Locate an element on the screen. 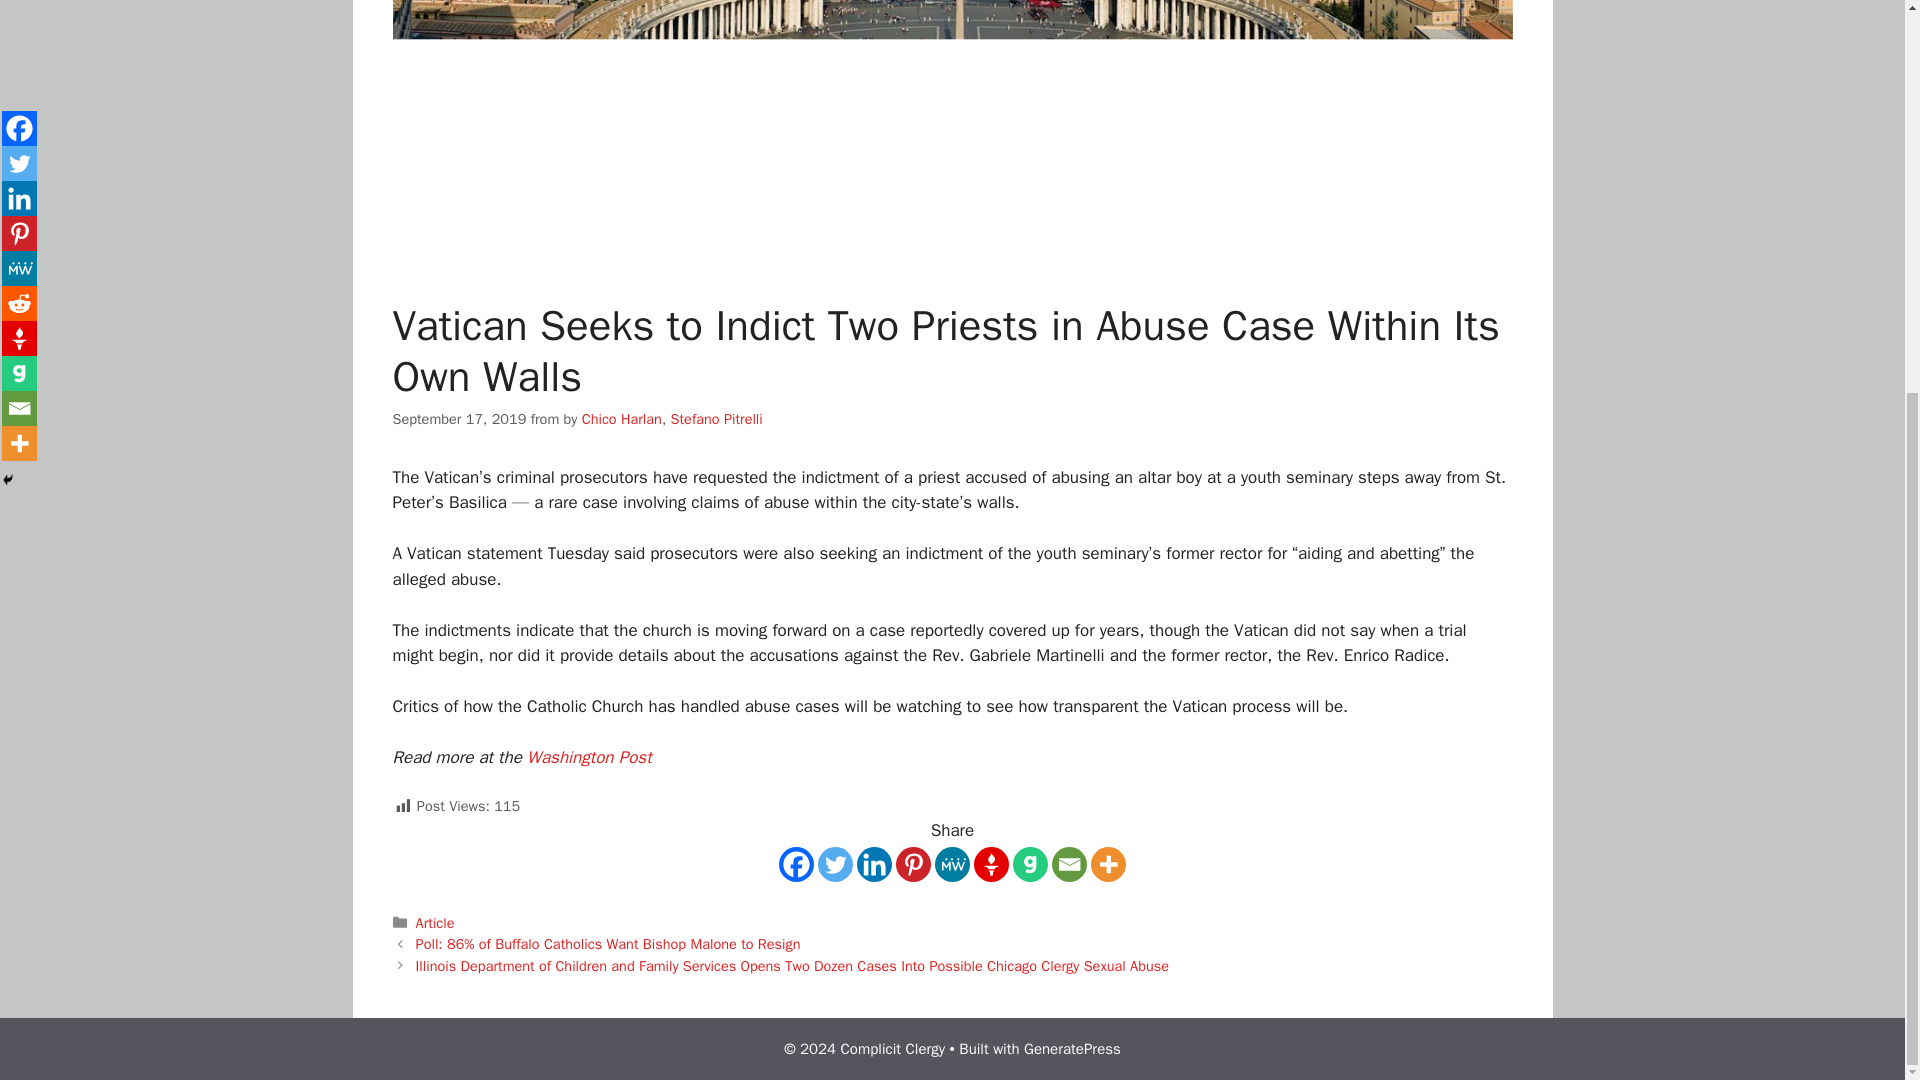  Linkedin is located at coordinates (874, 864).